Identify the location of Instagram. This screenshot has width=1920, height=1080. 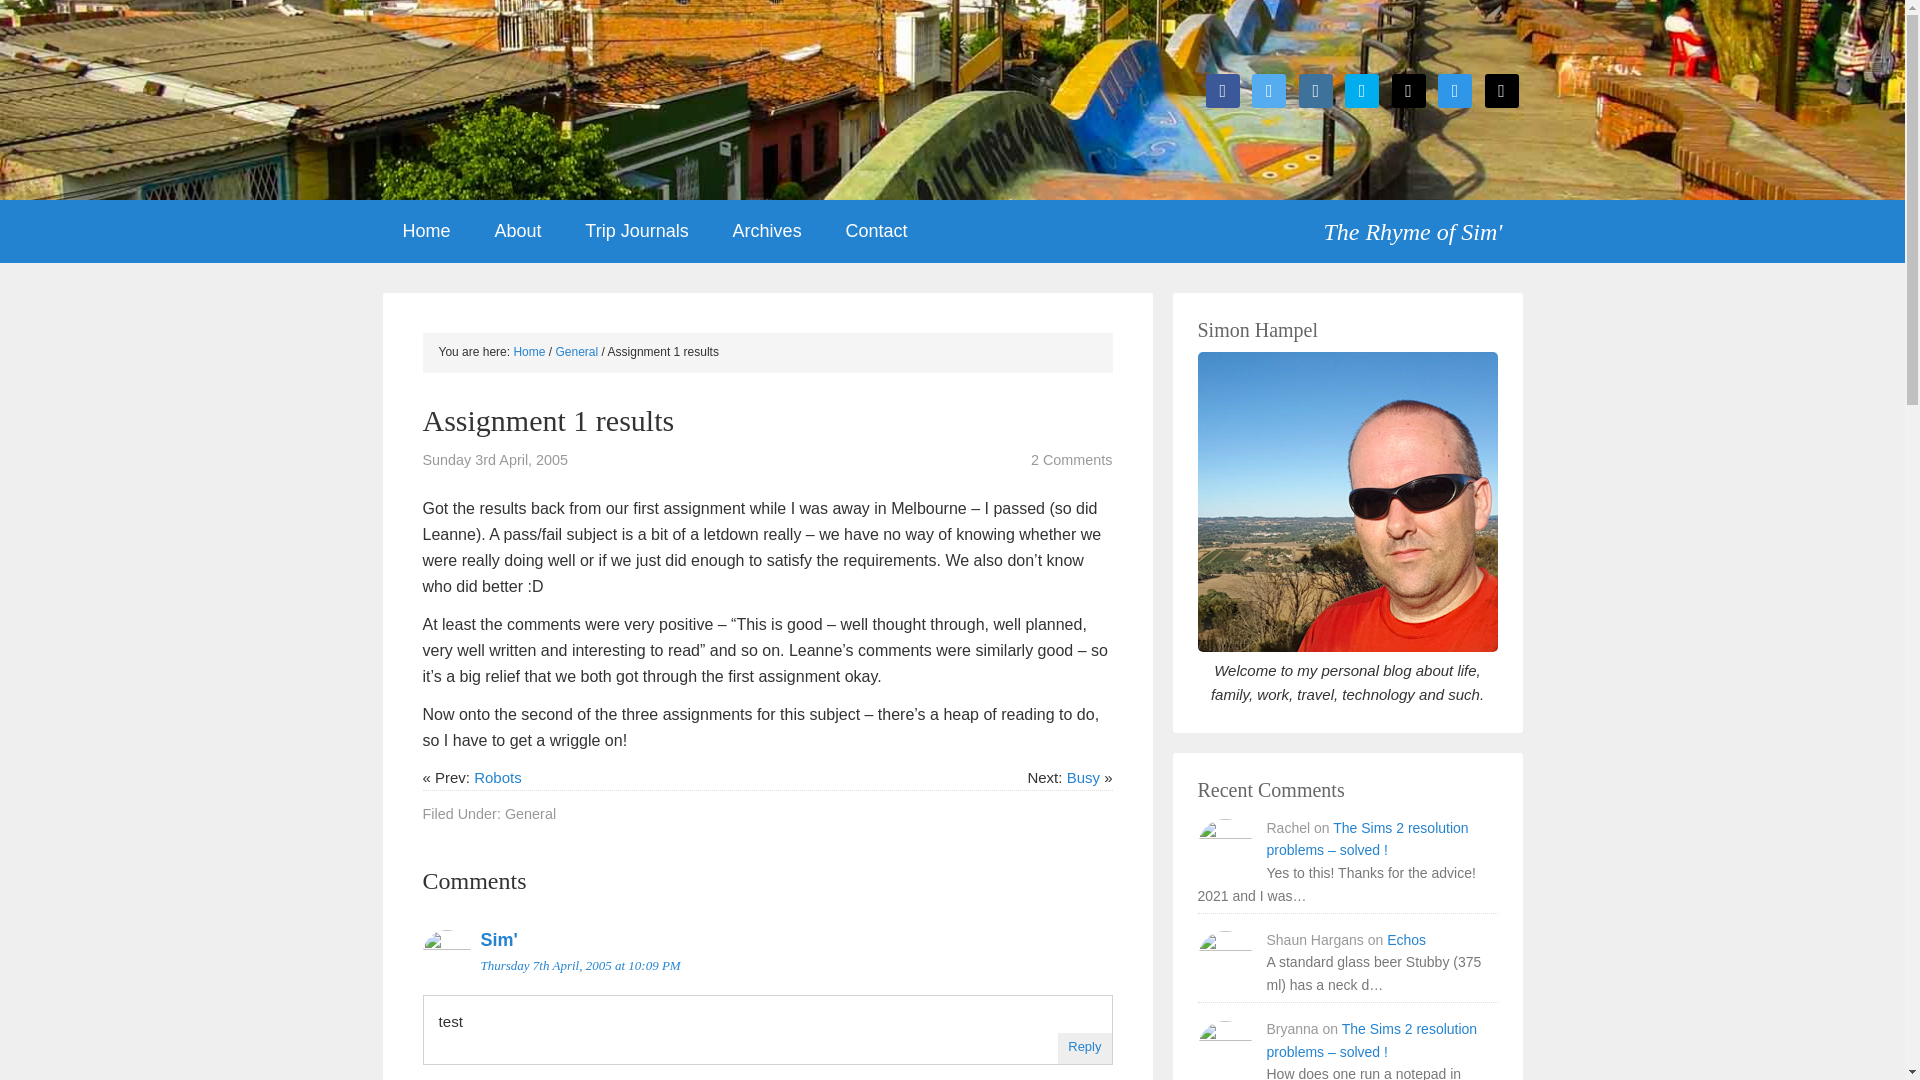
(1316, 90).